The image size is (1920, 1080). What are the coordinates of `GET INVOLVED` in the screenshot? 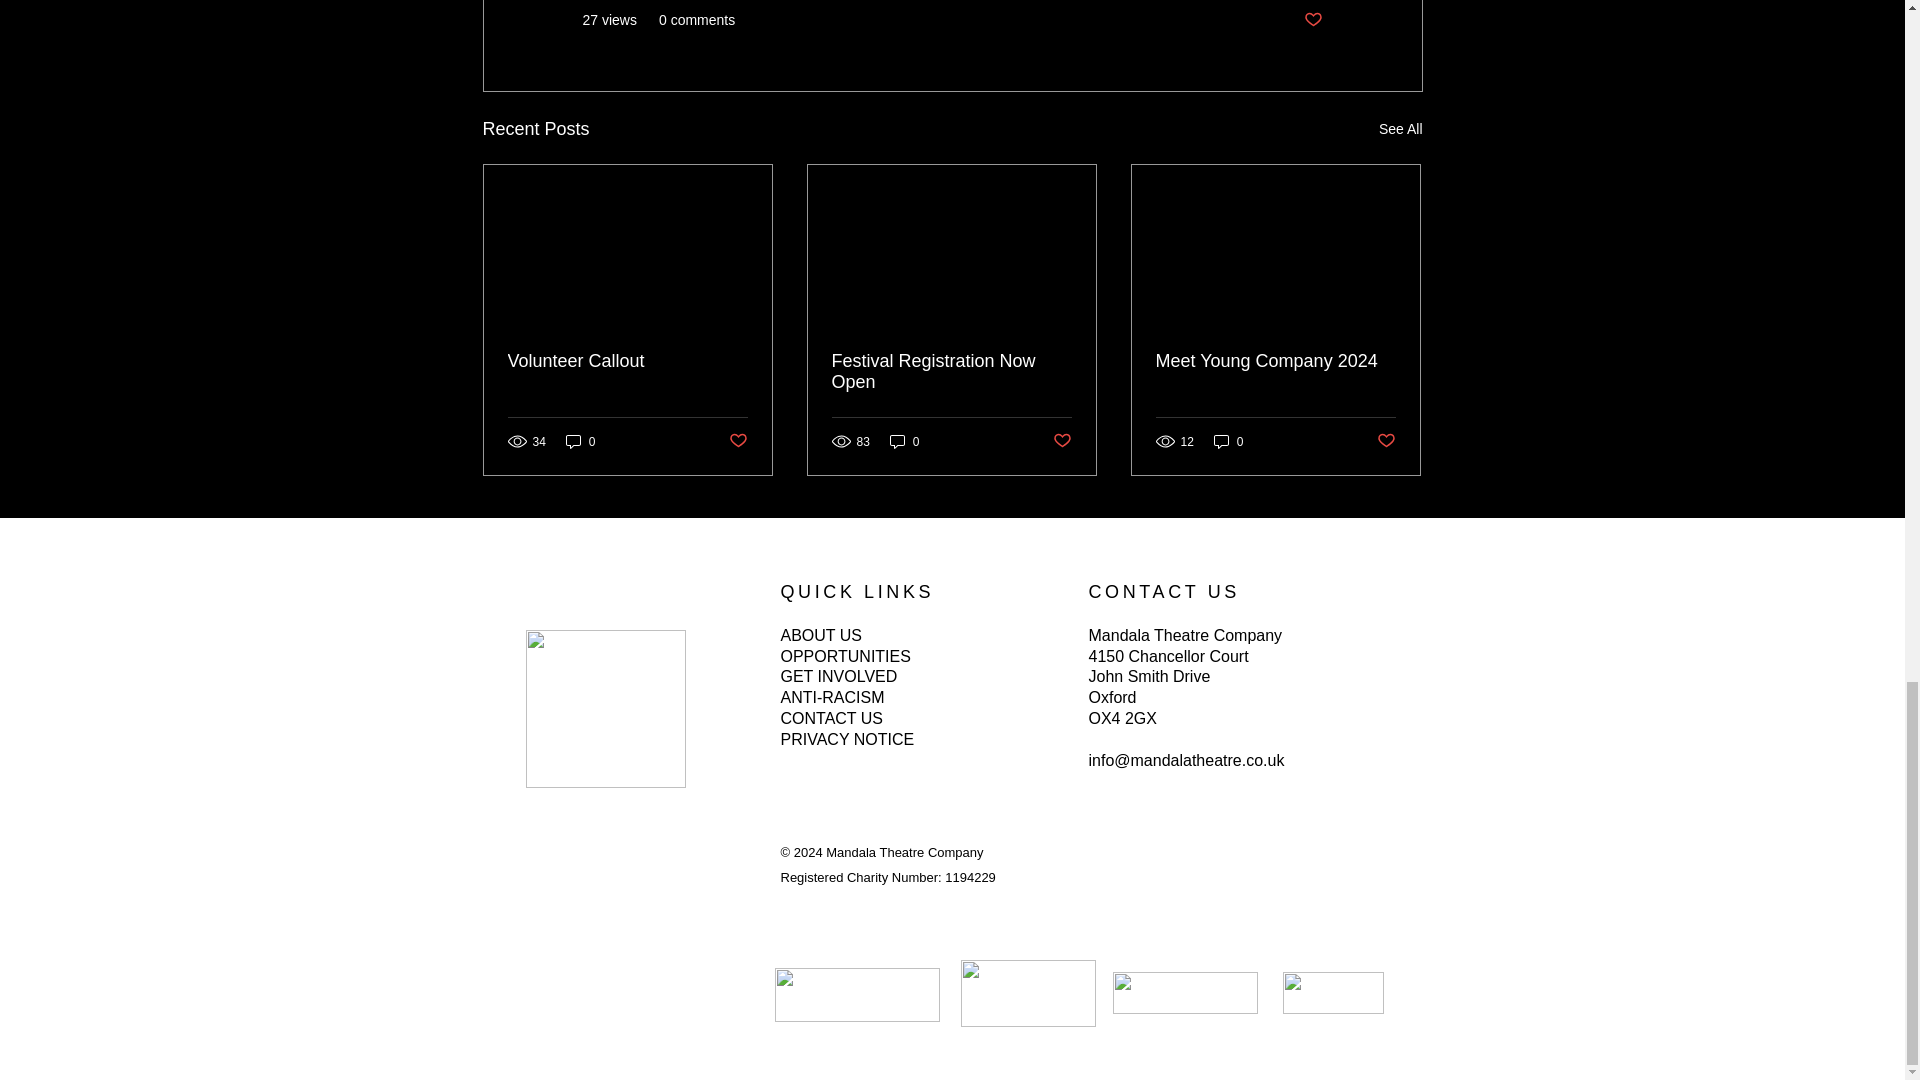 It's located at (838, 676).